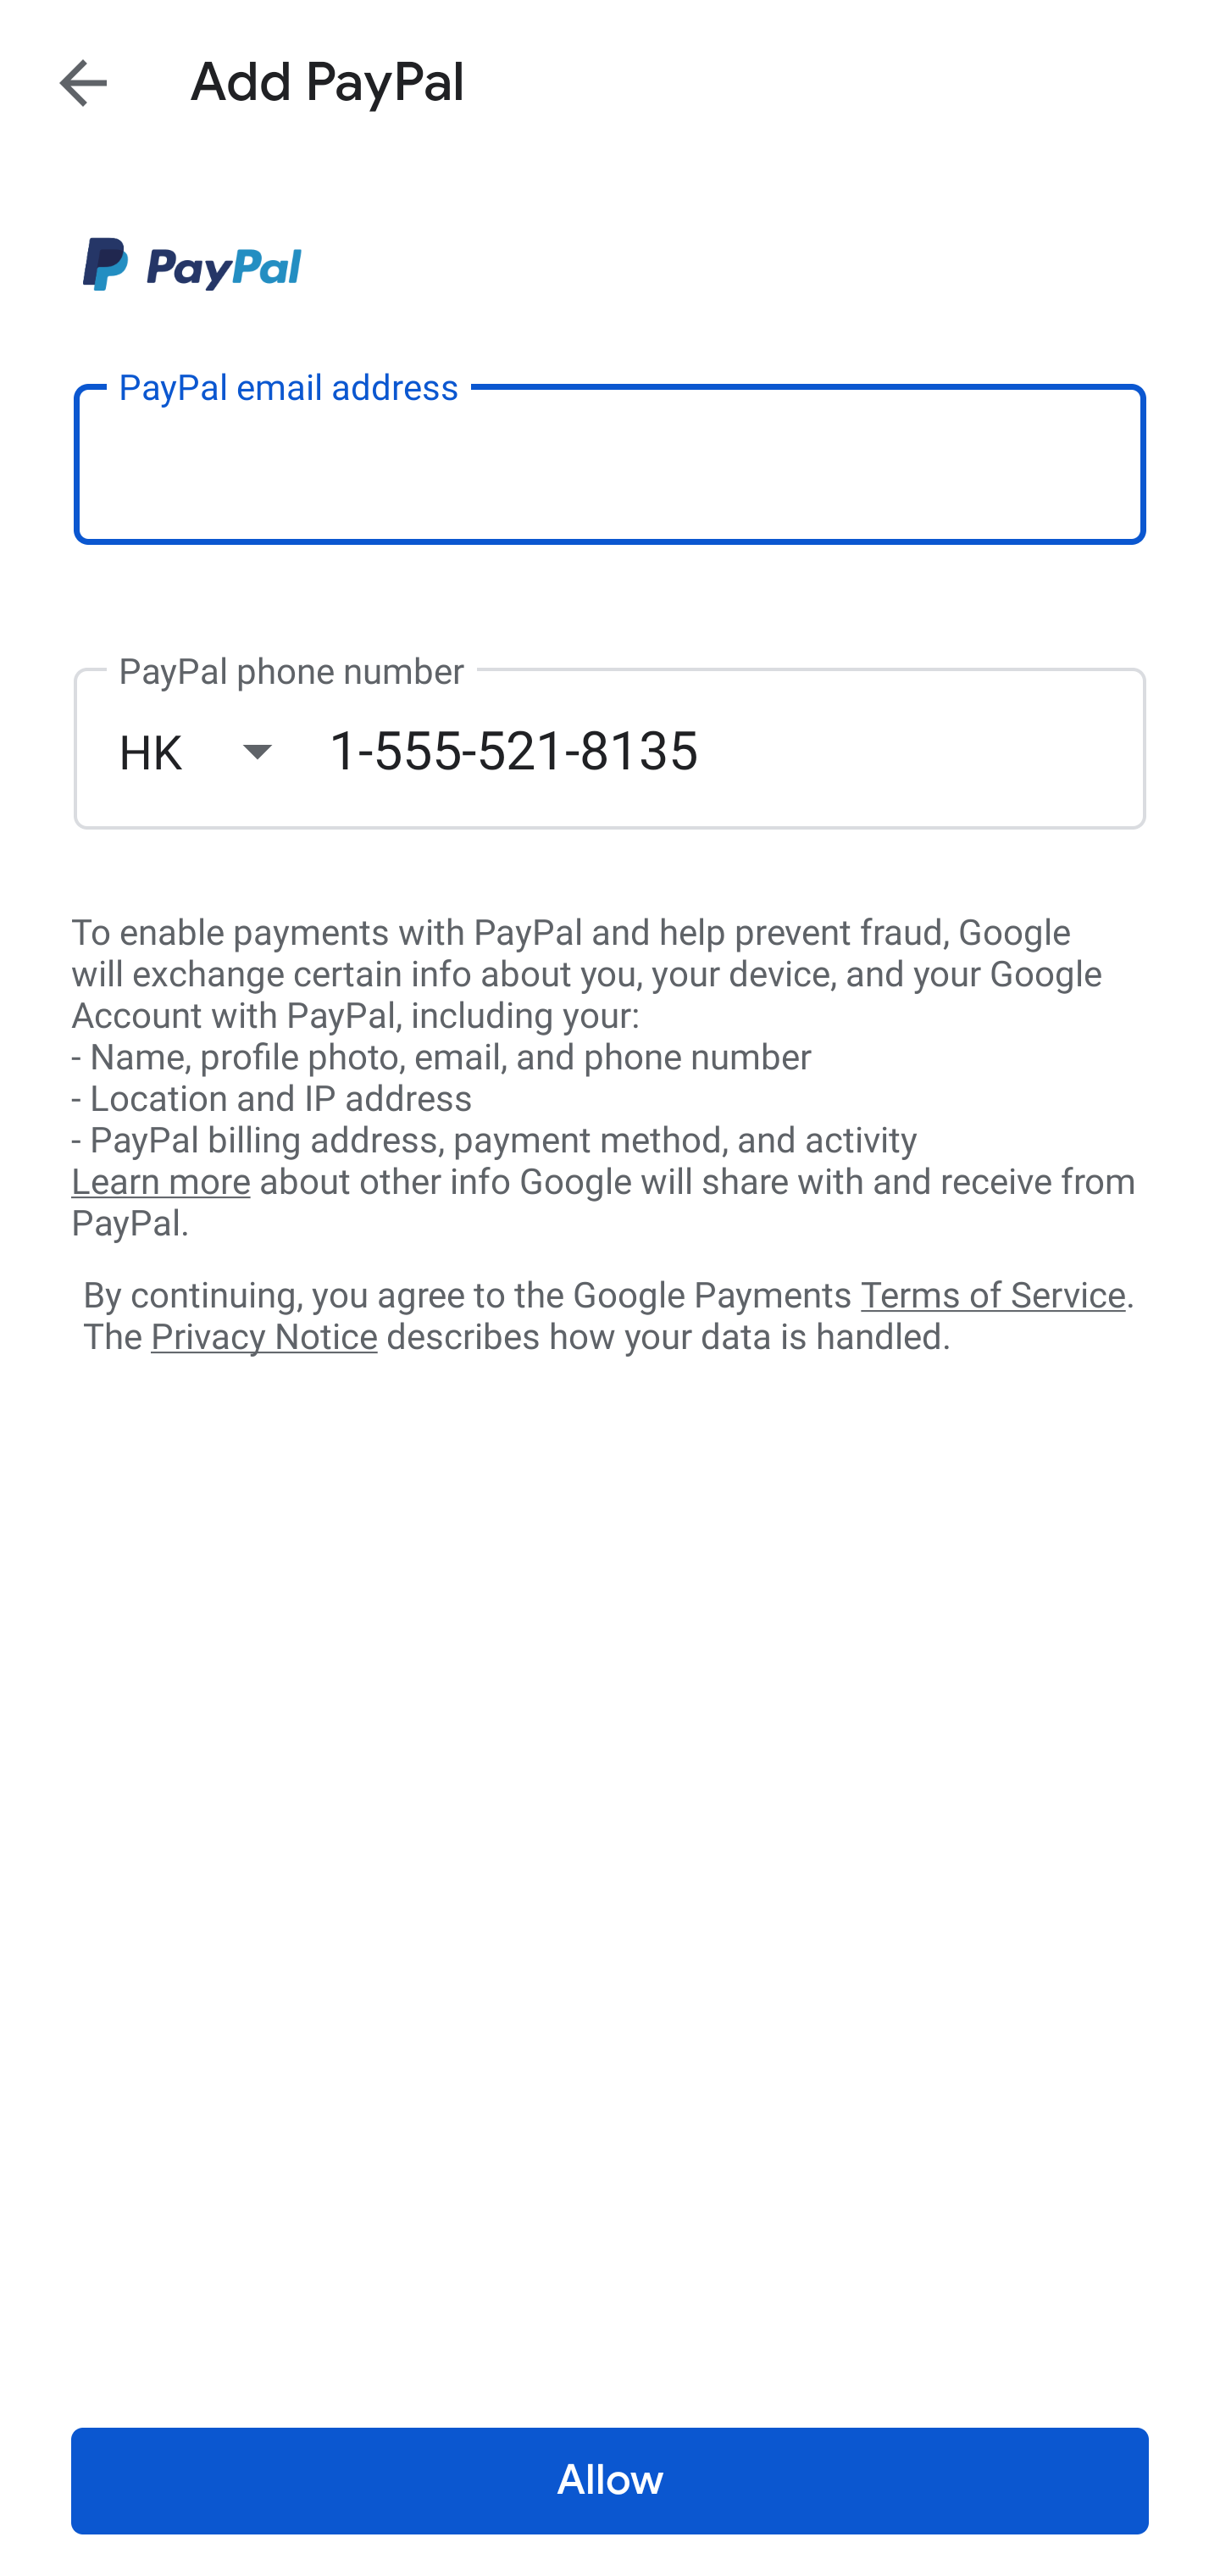 The image size is (1220, 2576). Describe the element at coordinates (223, 751) in the screenshot. I see `HK` at that location.